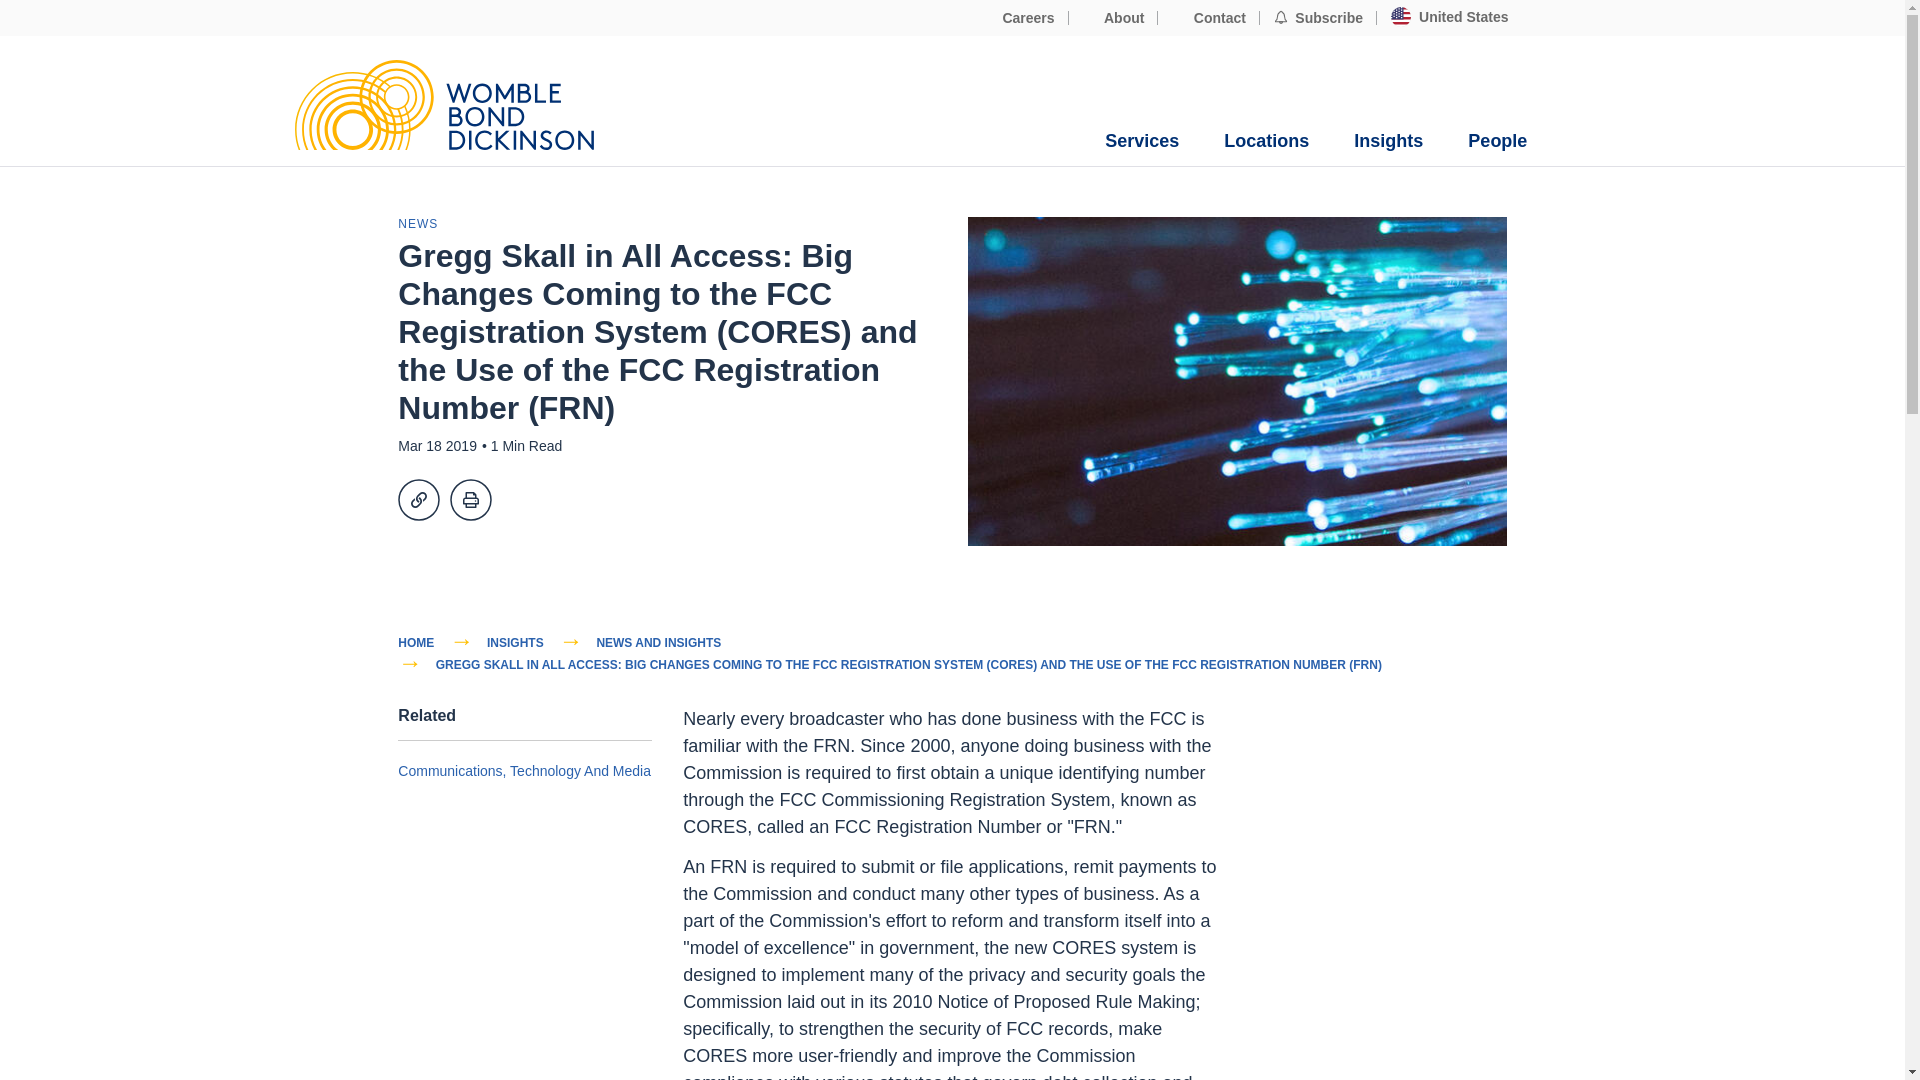  What do you see at coordinates (1208, 18) in the screenshot?
I see `Contact` at bounding box center [1208, 18].